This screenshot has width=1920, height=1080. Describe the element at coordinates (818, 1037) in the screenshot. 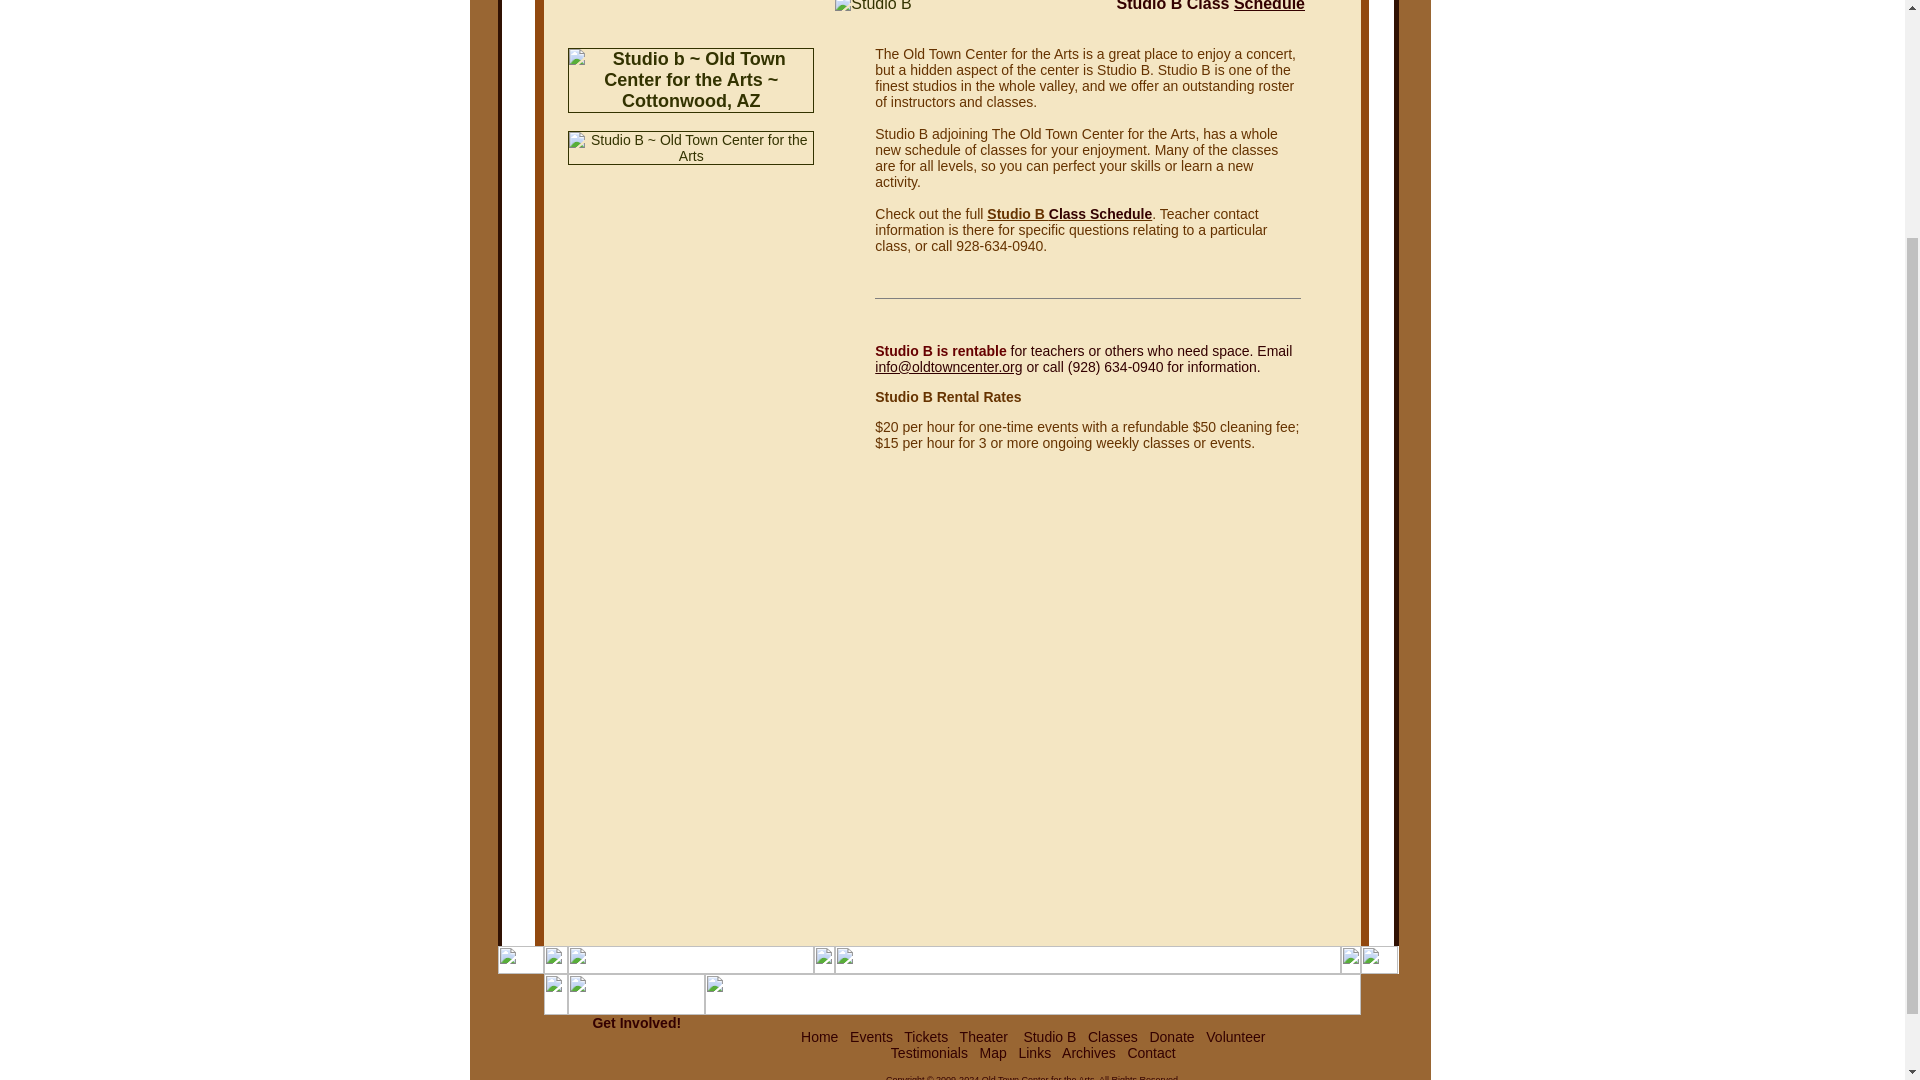

I see `Home` at that location.